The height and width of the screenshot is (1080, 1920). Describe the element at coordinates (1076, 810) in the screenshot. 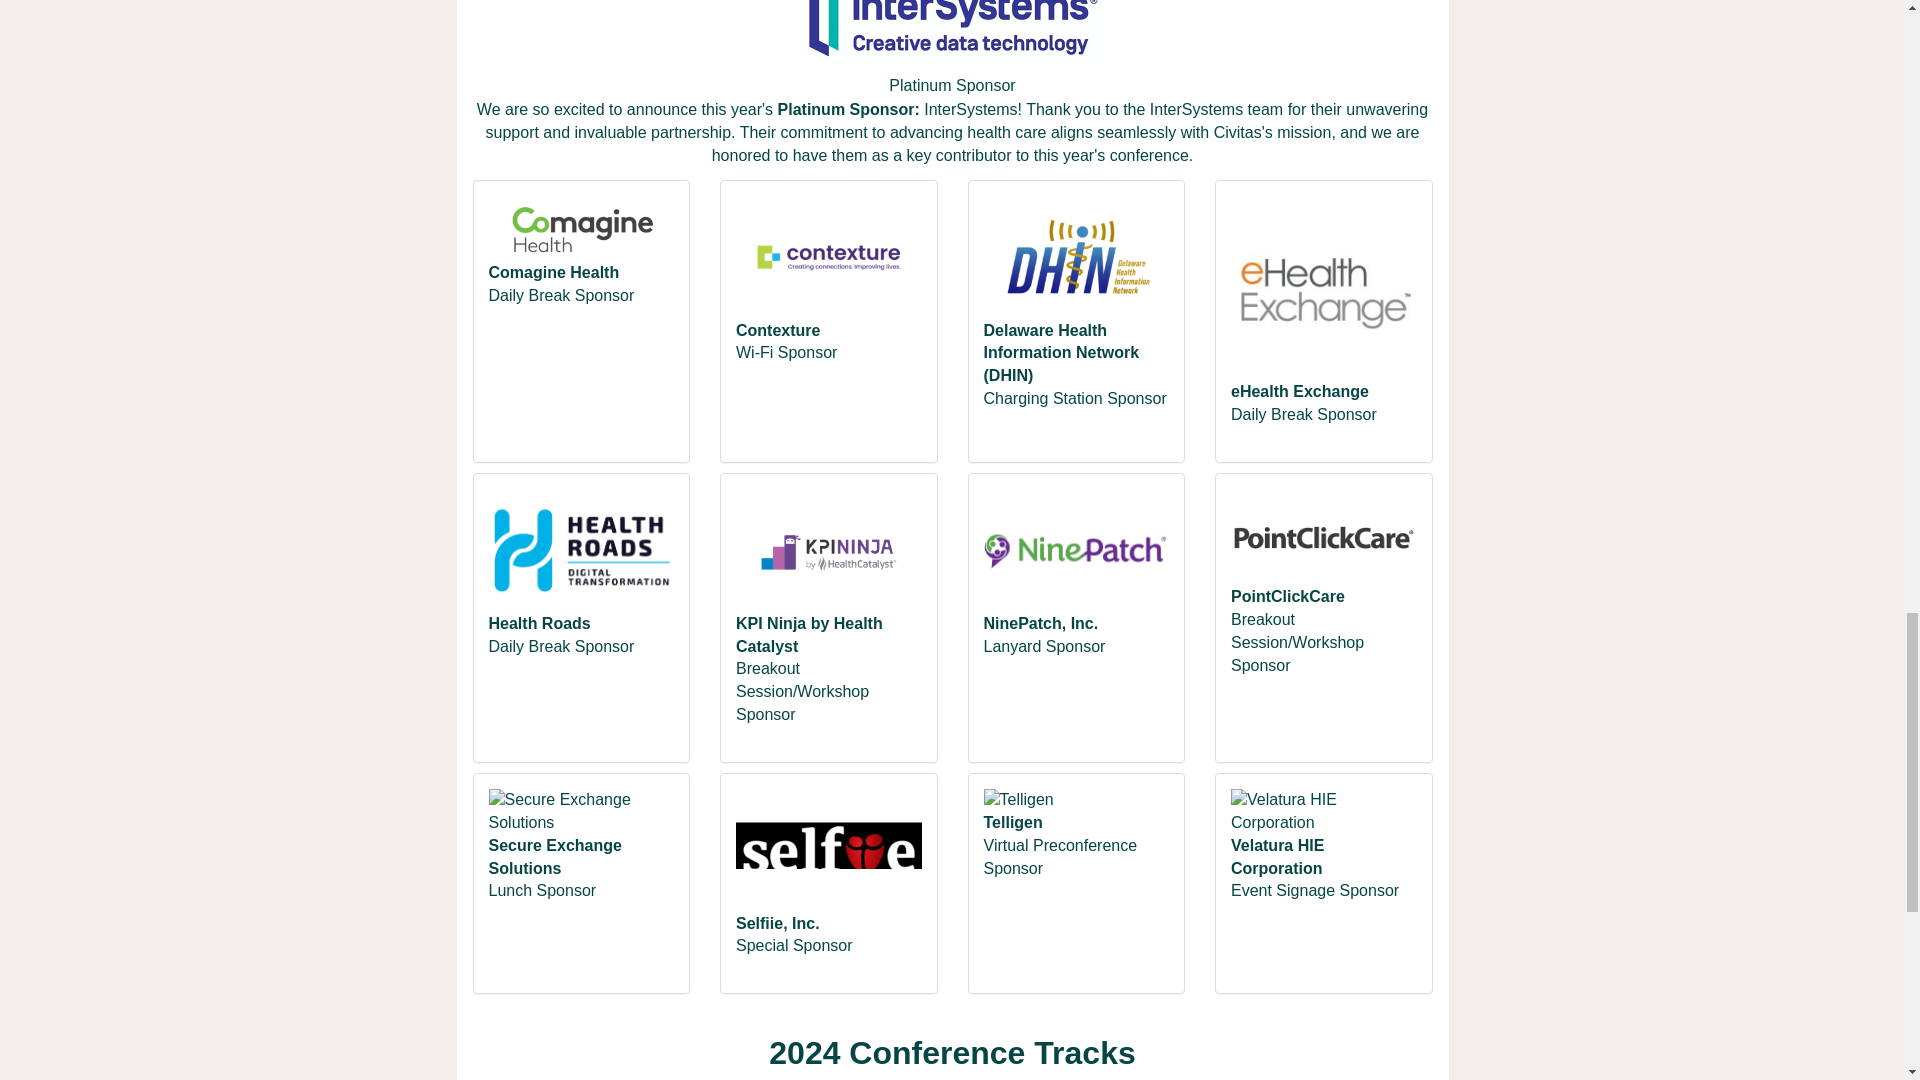

I see `Sponsor Details` at that location.